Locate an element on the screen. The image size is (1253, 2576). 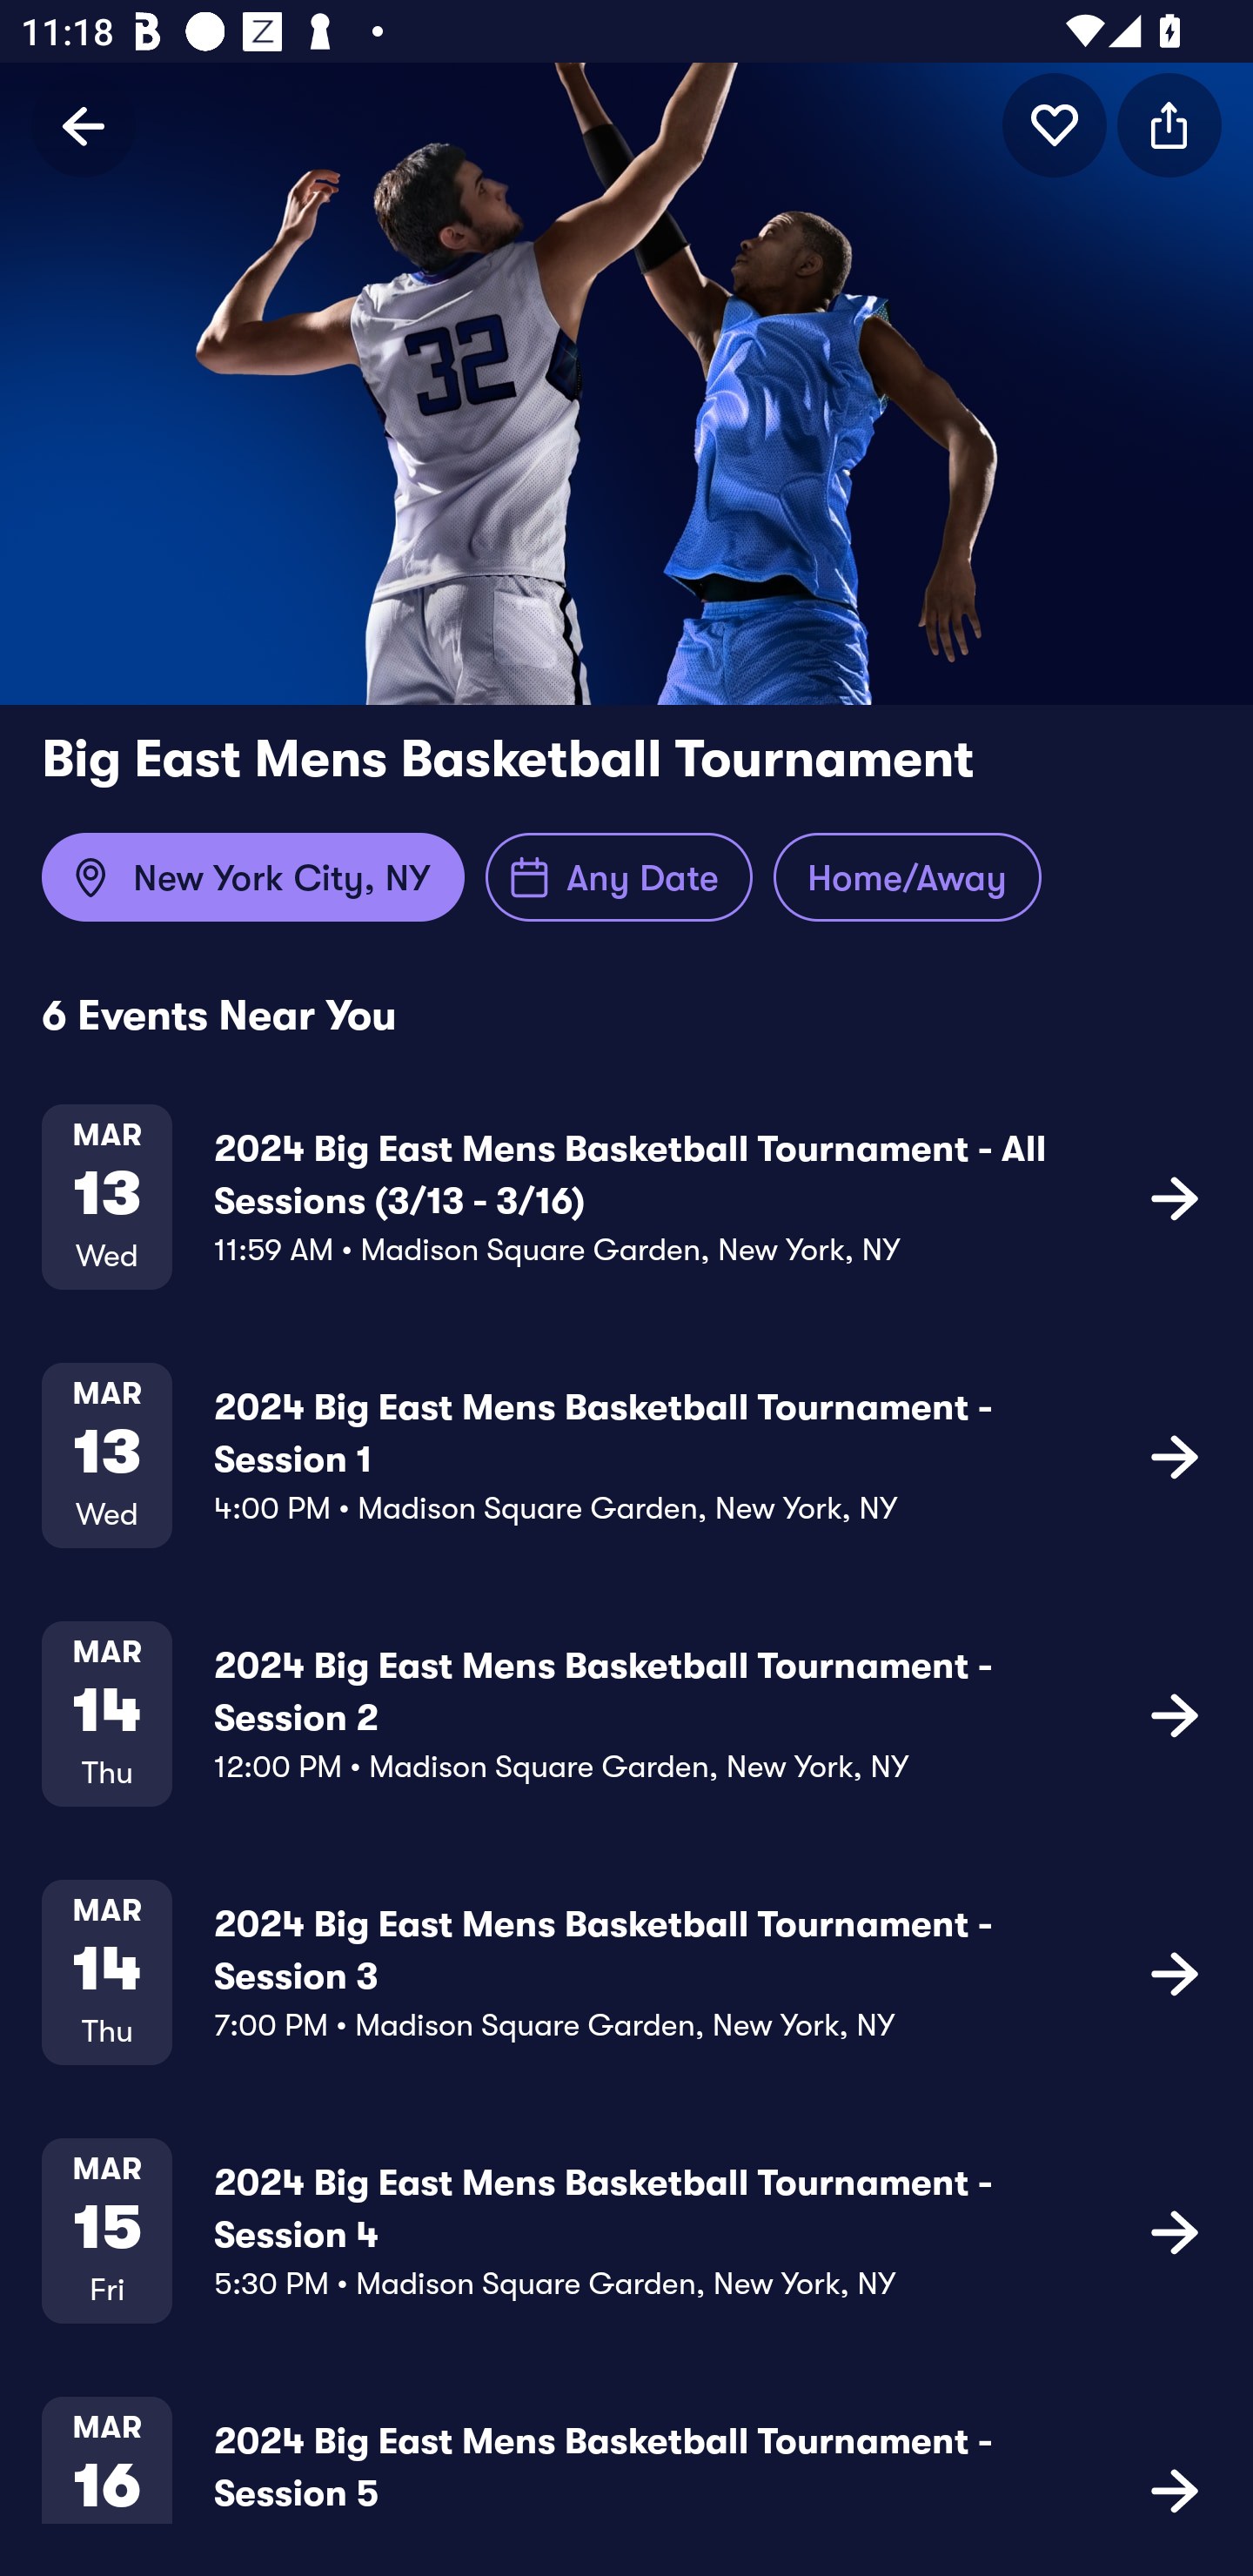
icon button is located at coordinates (1175, 2230).